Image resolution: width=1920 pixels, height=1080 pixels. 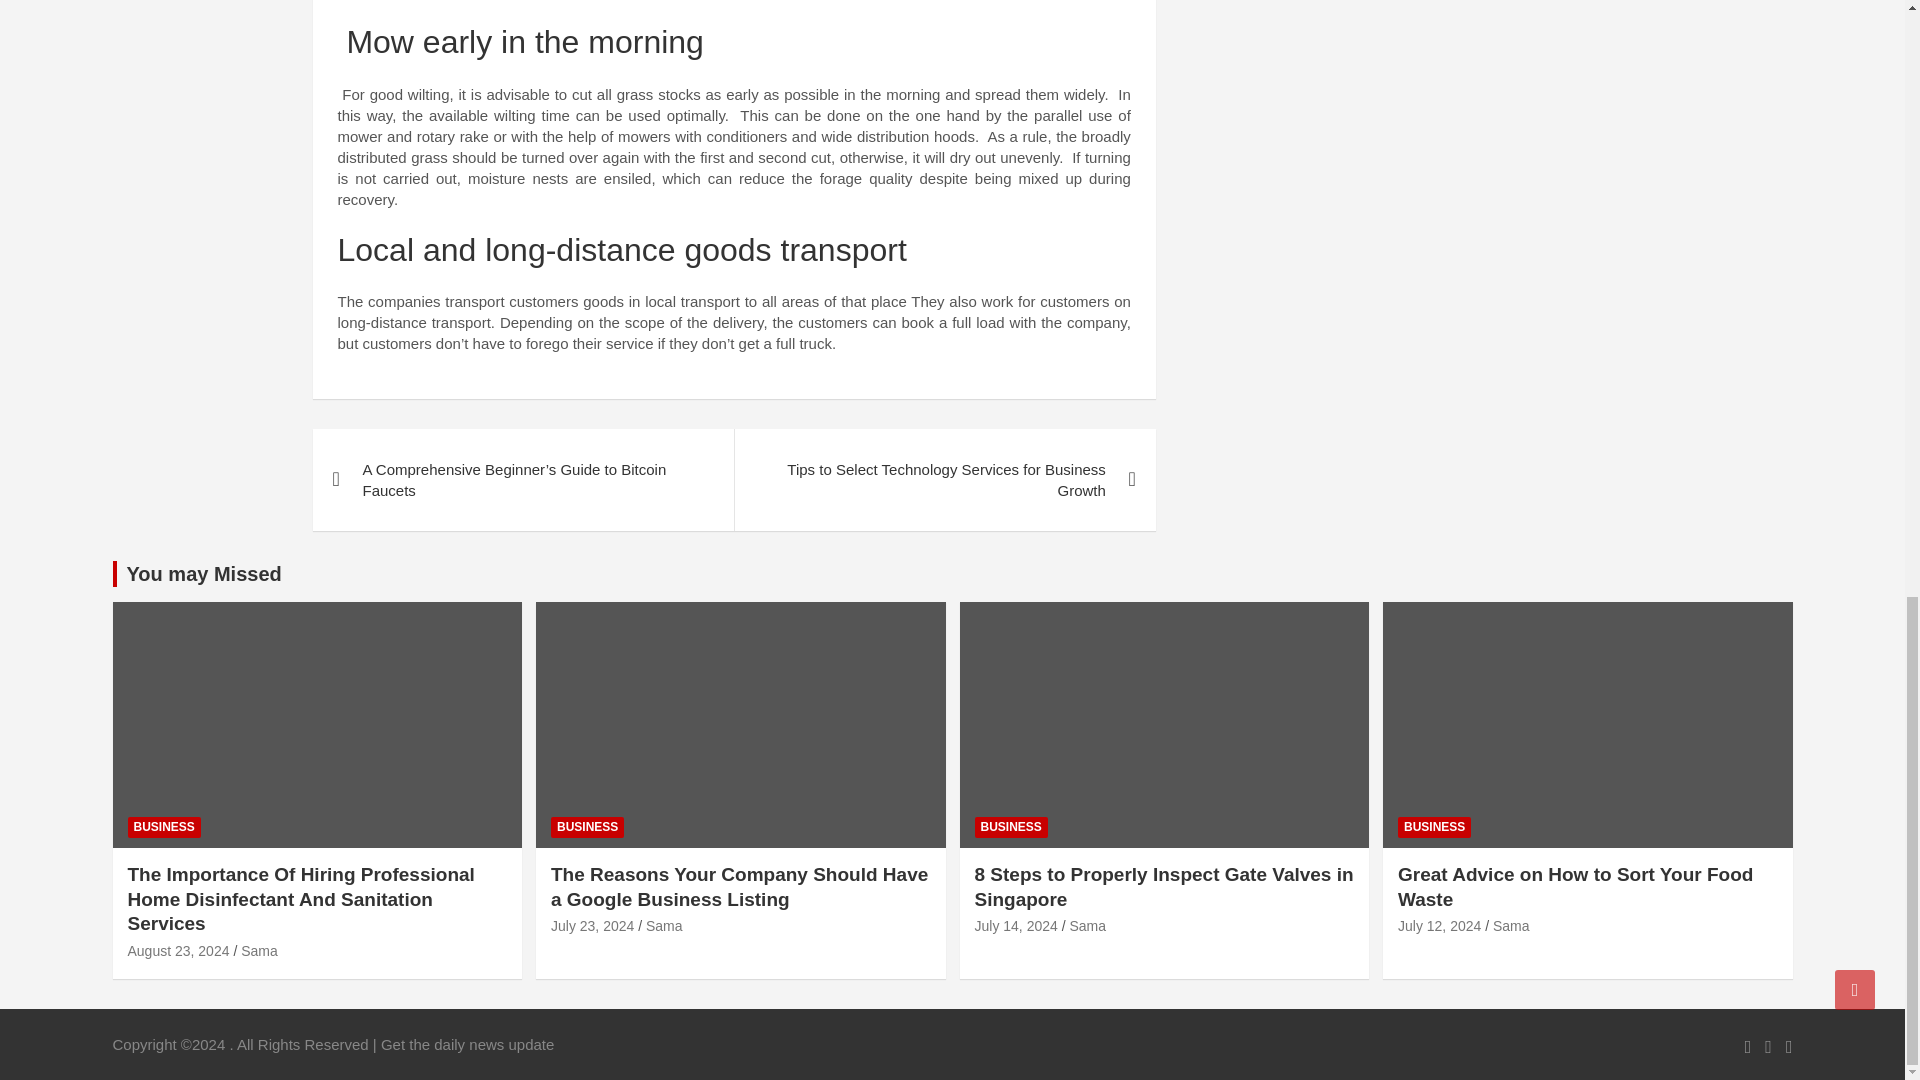 I want to click on BUSINESS, so click(x=1010, y=827).